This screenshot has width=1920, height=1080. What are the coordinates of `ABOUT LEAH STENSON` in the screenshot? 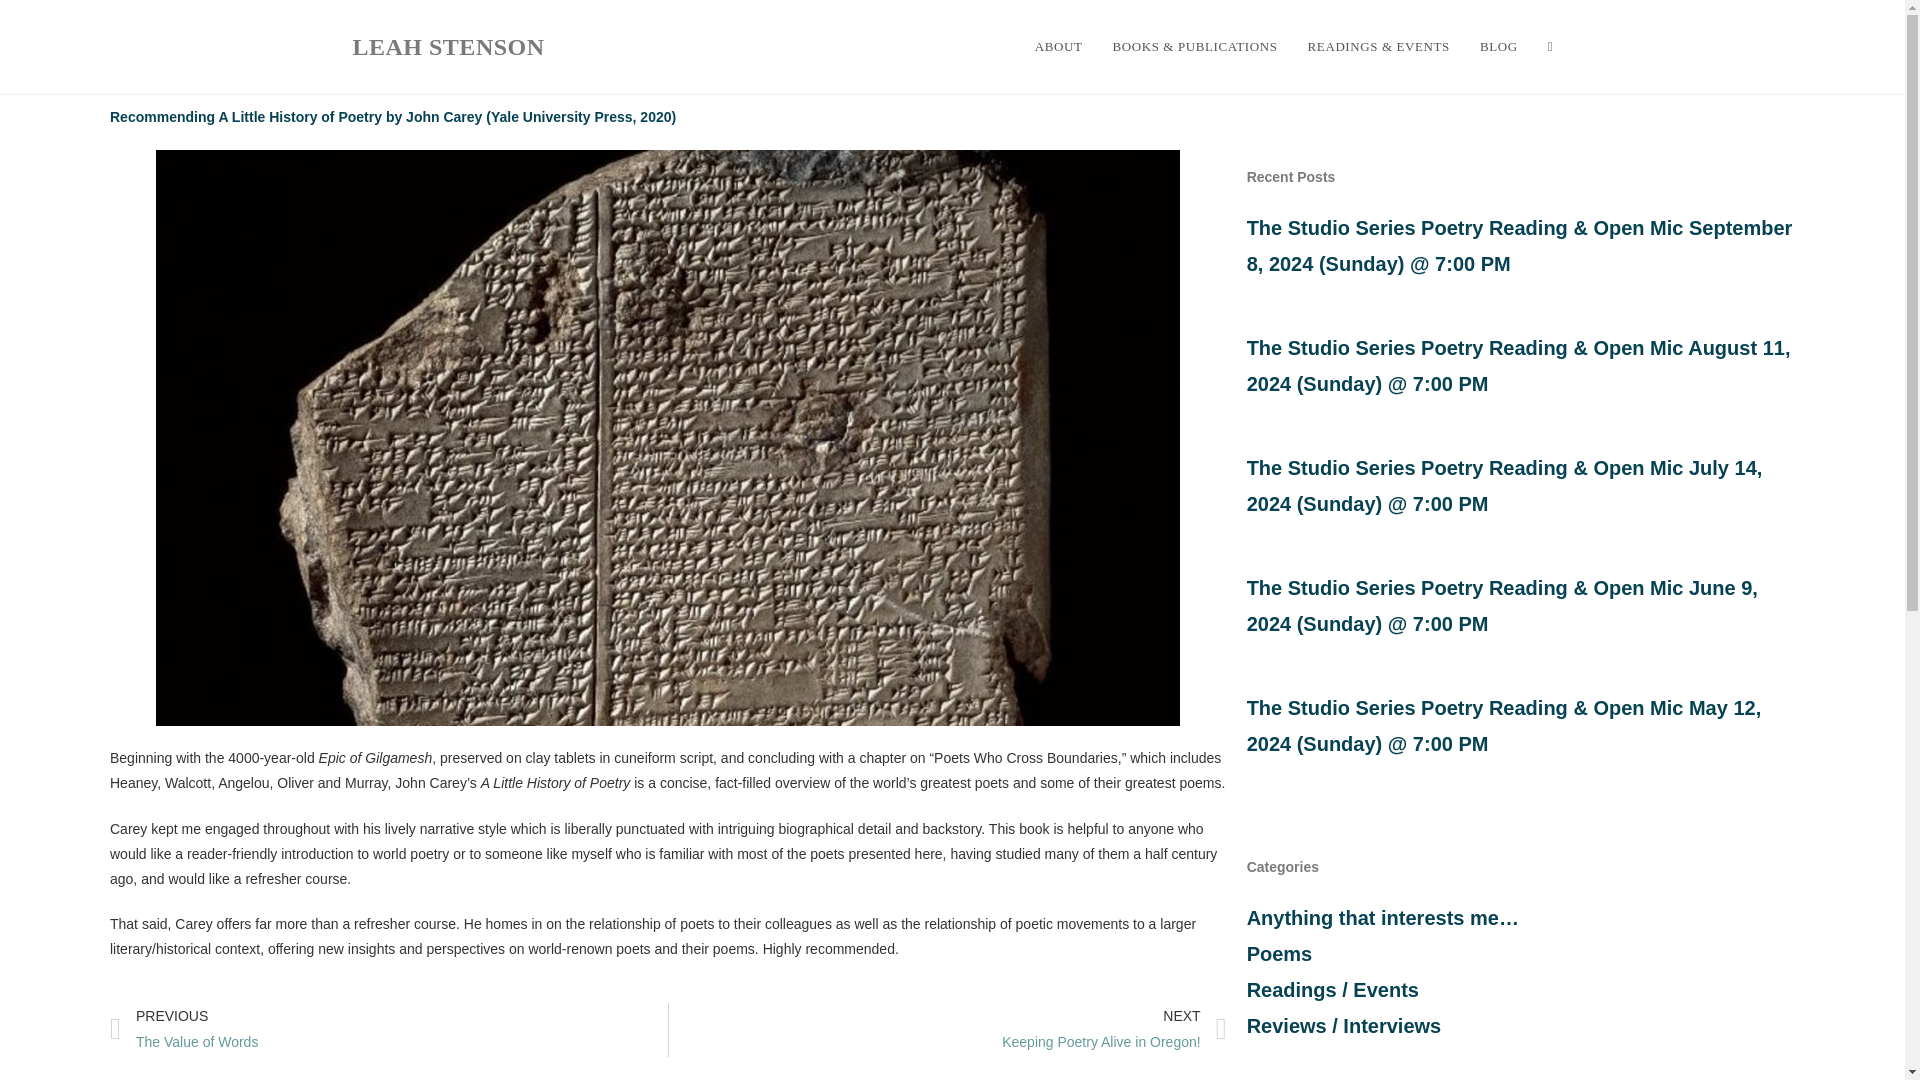 It's located at (1114, 1029).